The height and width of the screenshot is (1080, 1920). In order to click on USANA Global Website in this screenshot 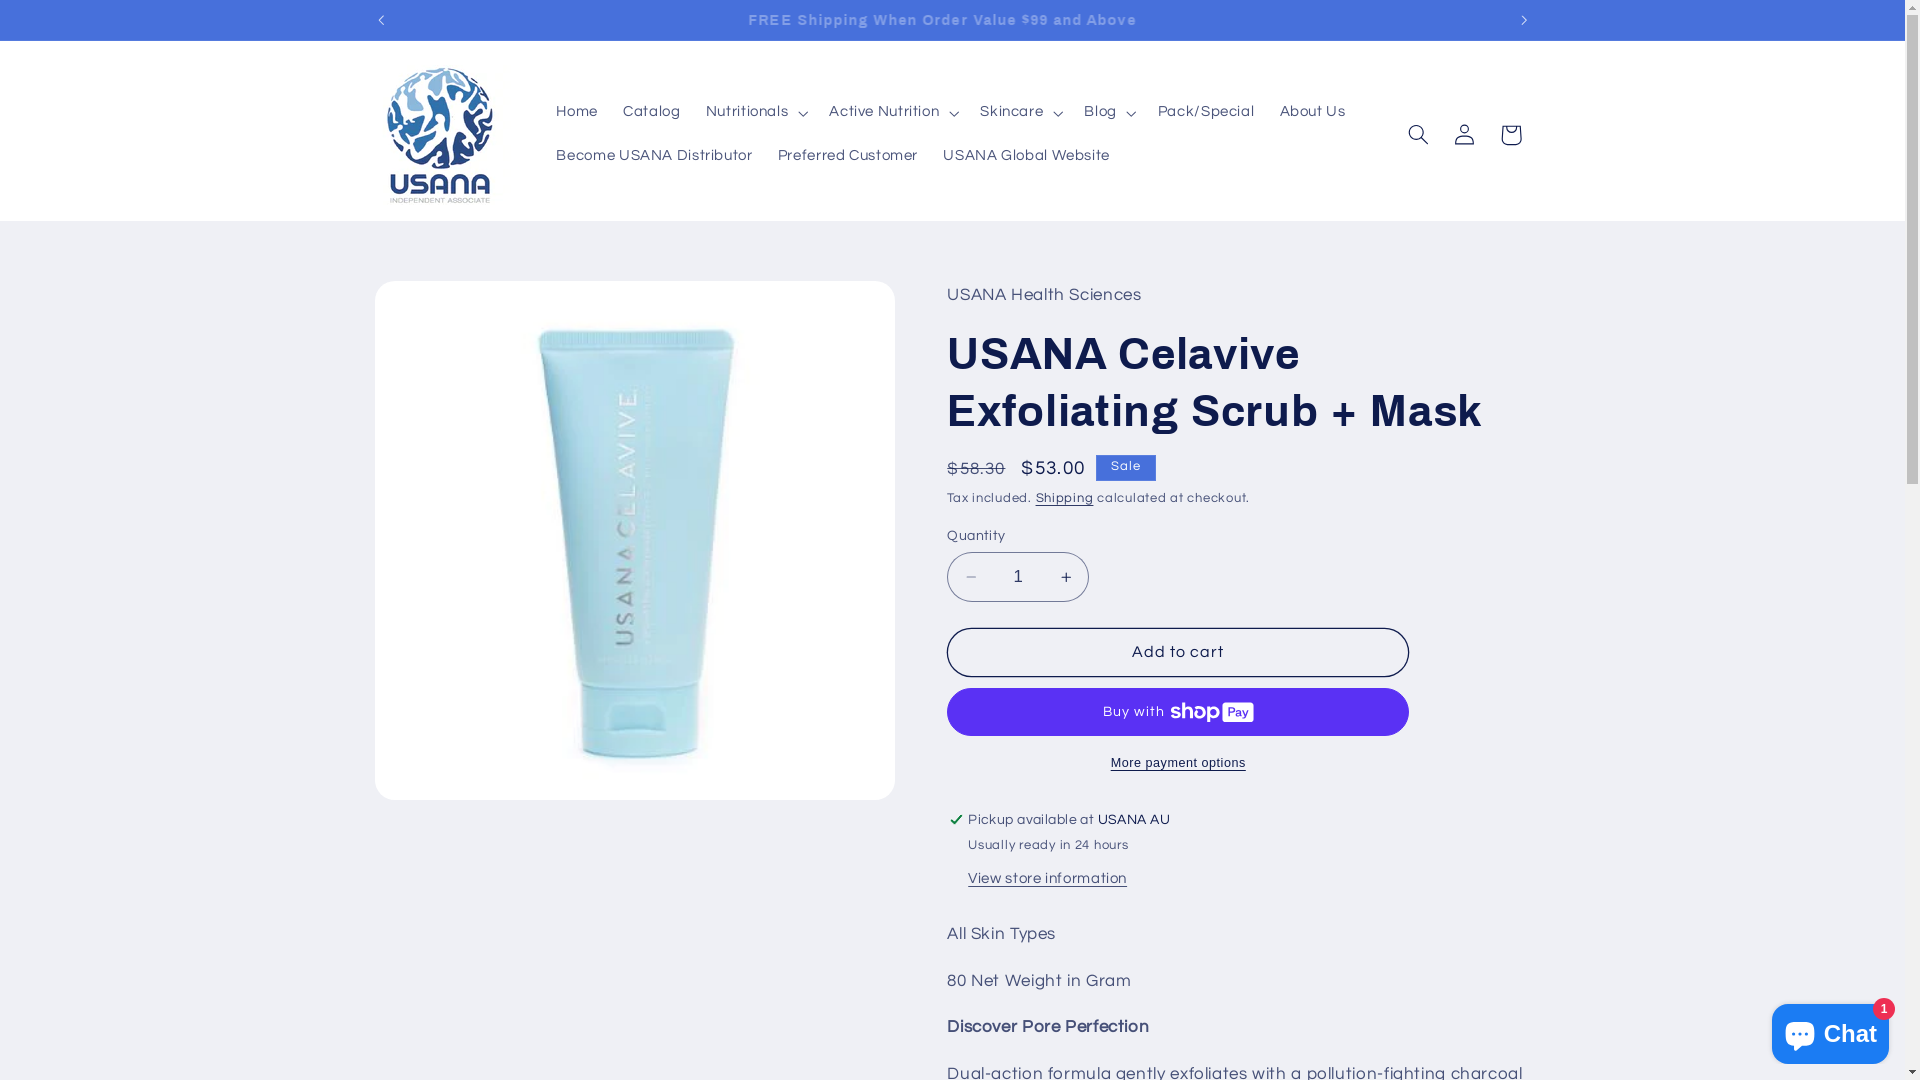, I will do `click(1027, 157)`.